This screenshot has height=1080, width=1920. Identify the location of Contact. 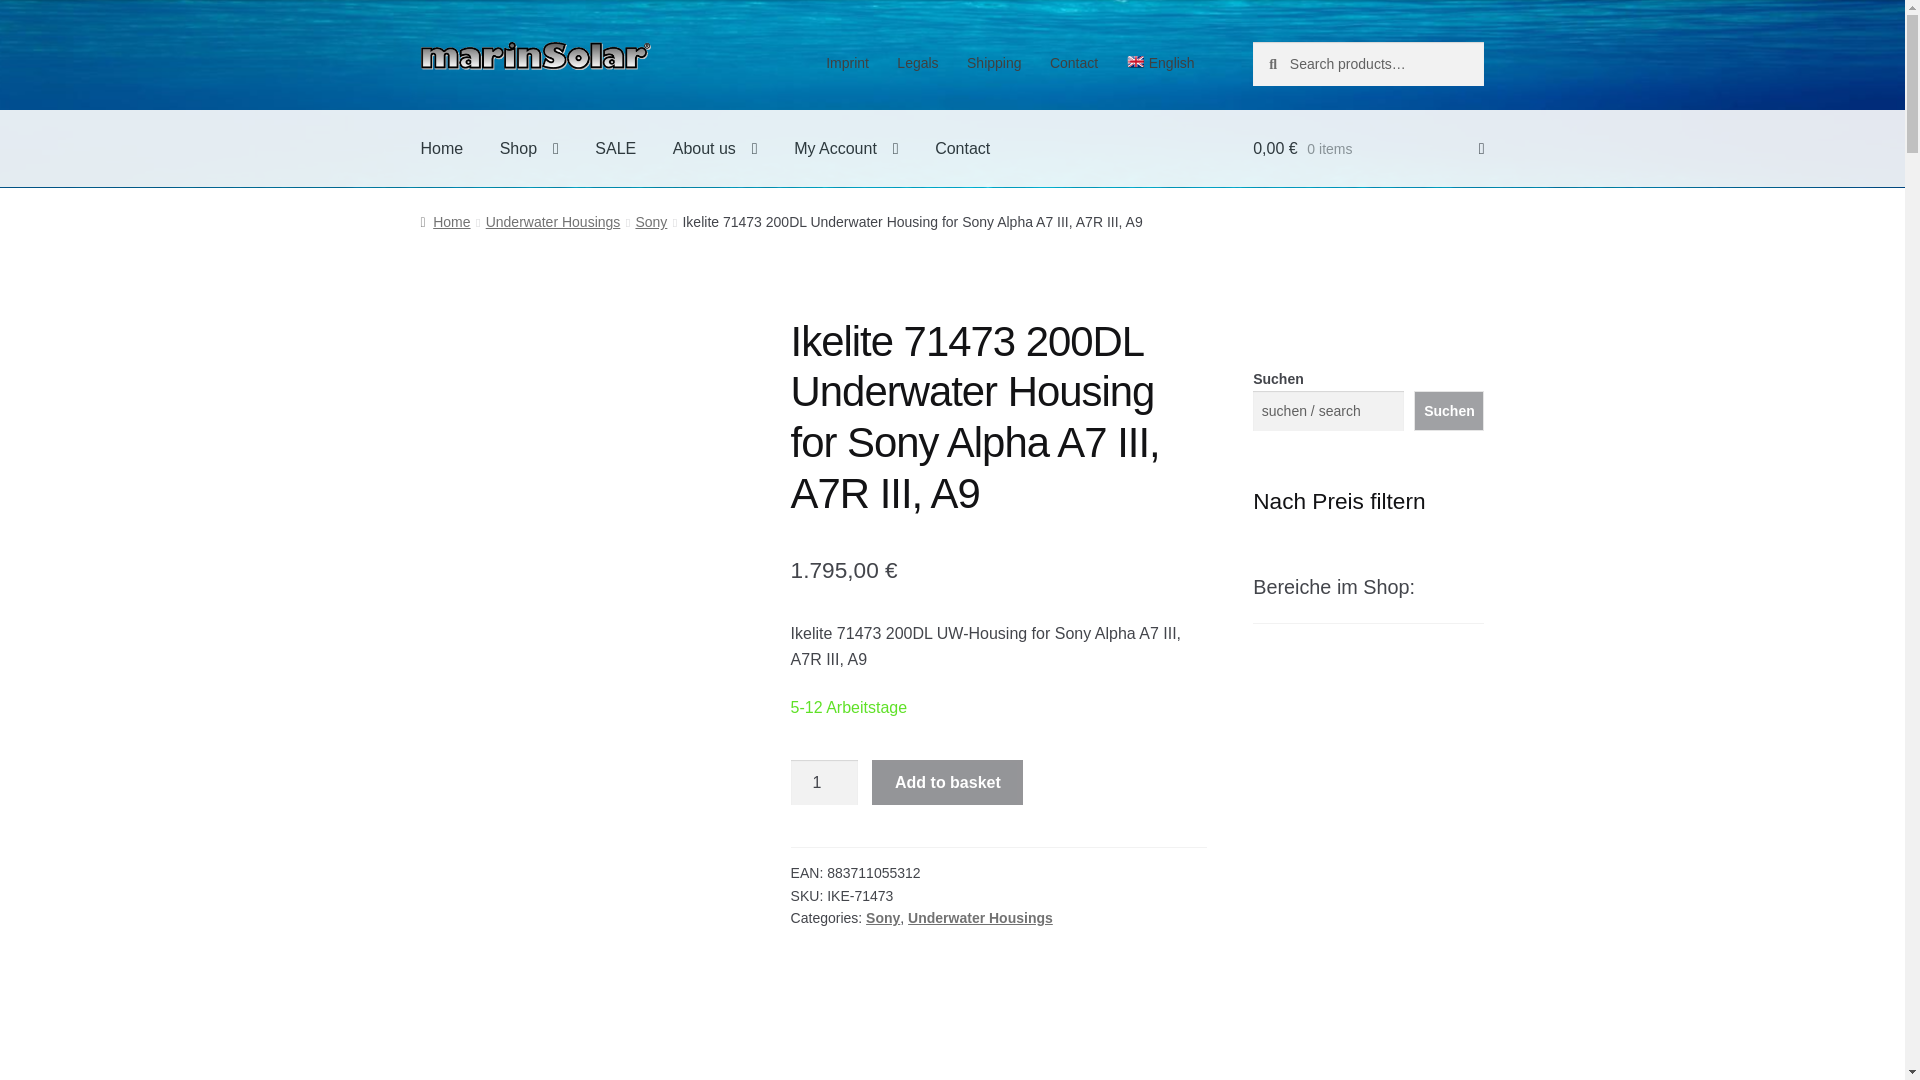
(1074, 63).